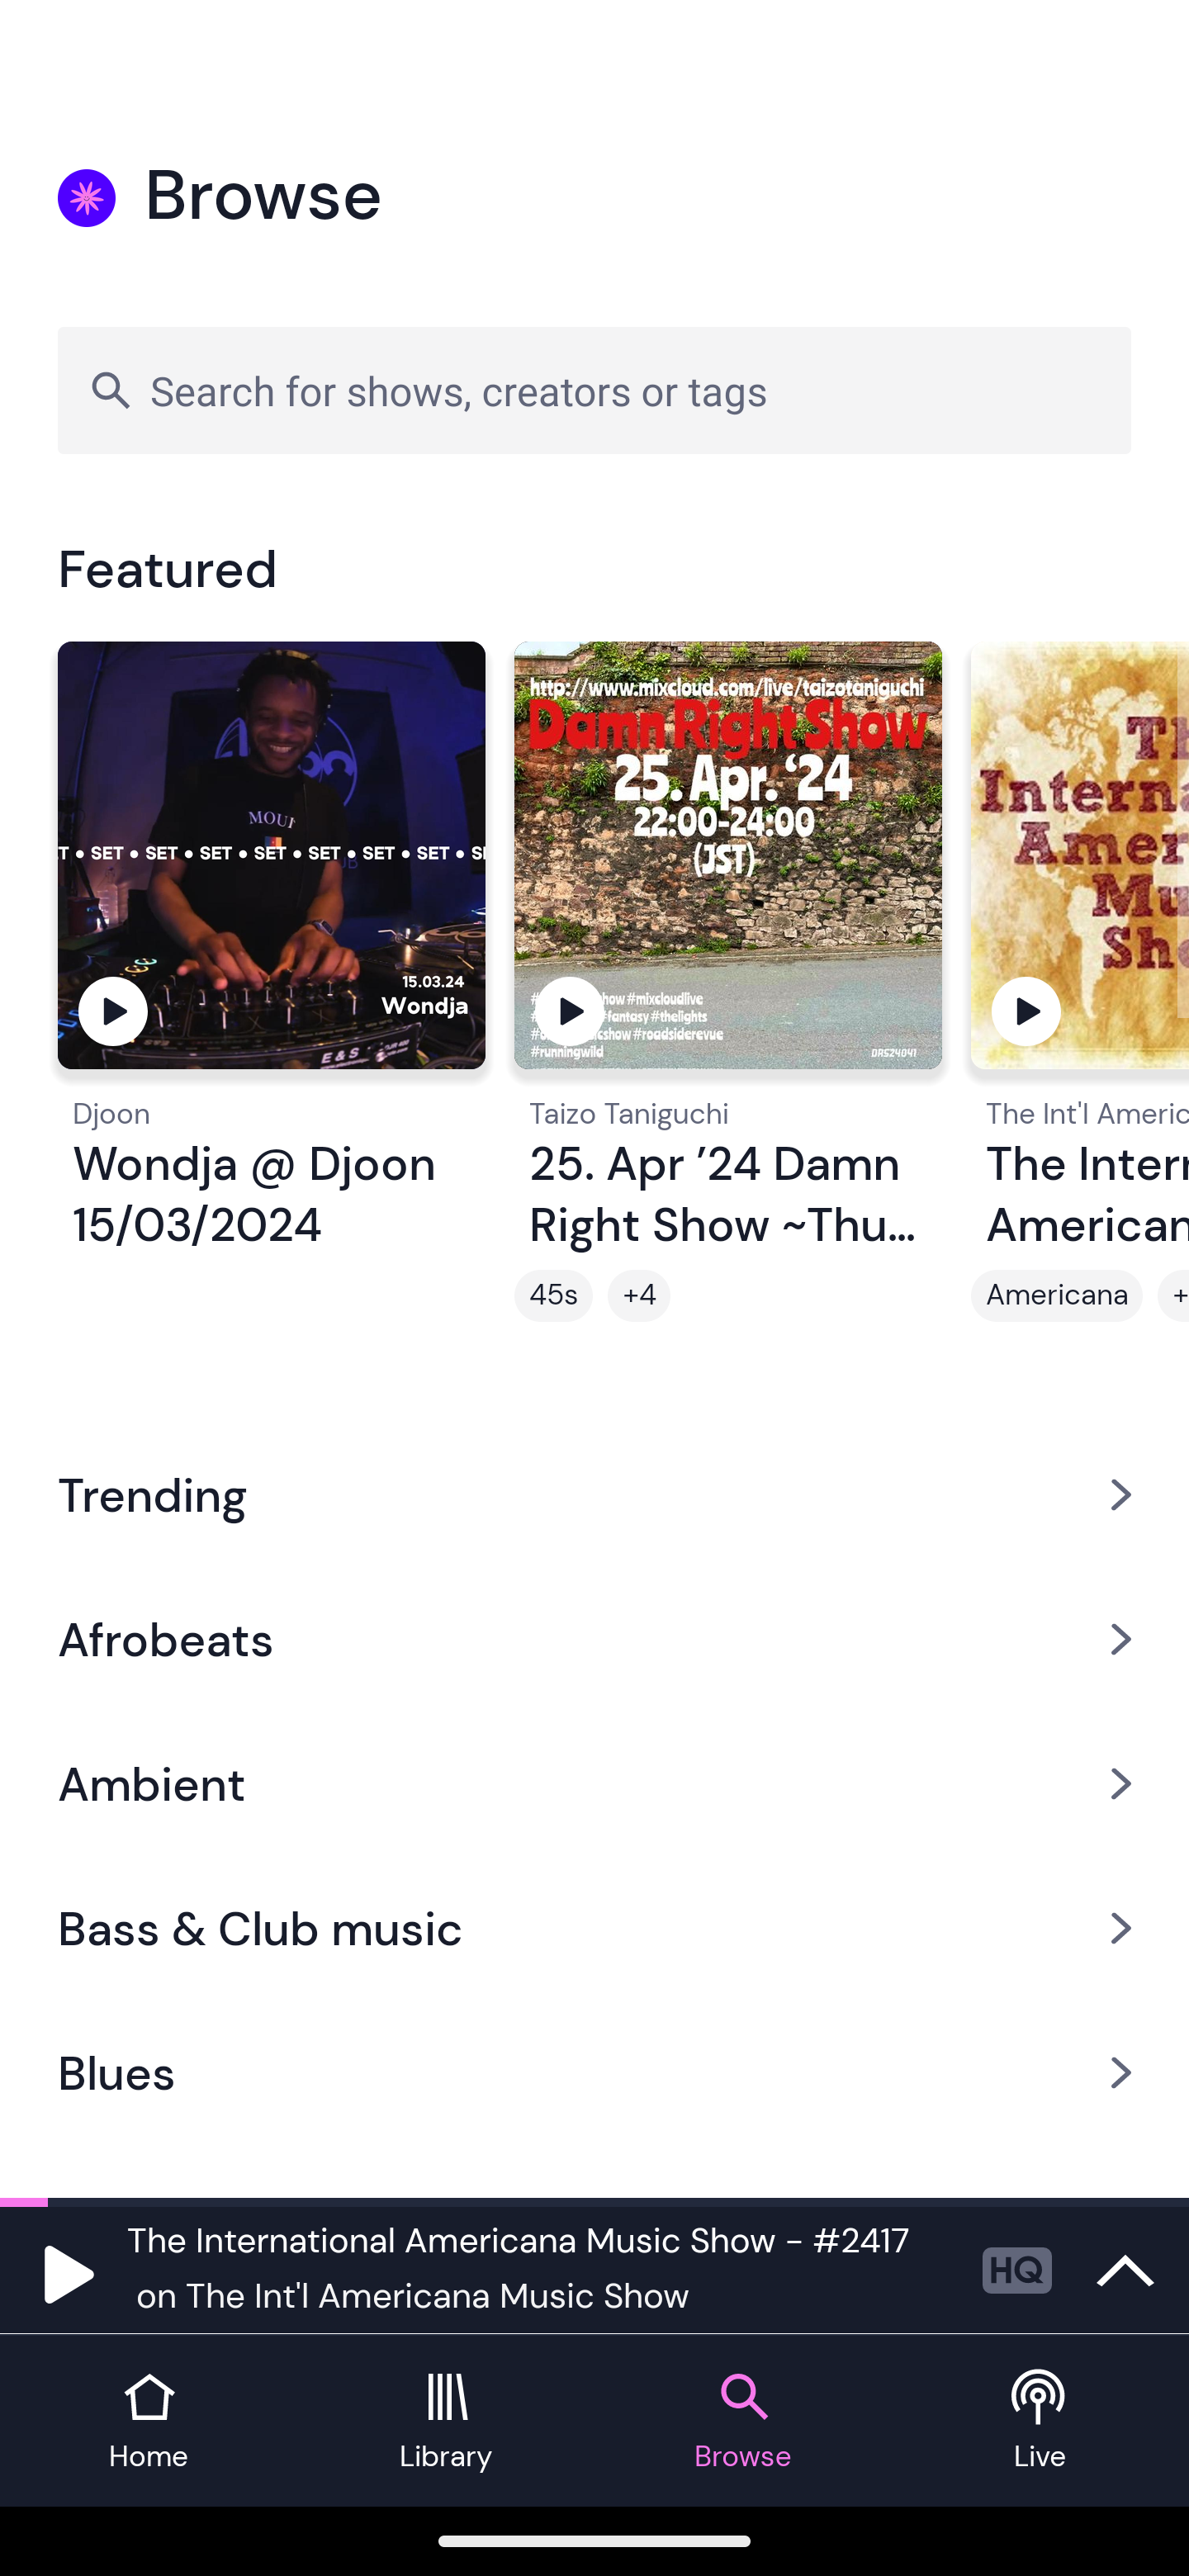  I want to click on Bass & Club music, so click(594, 1929).